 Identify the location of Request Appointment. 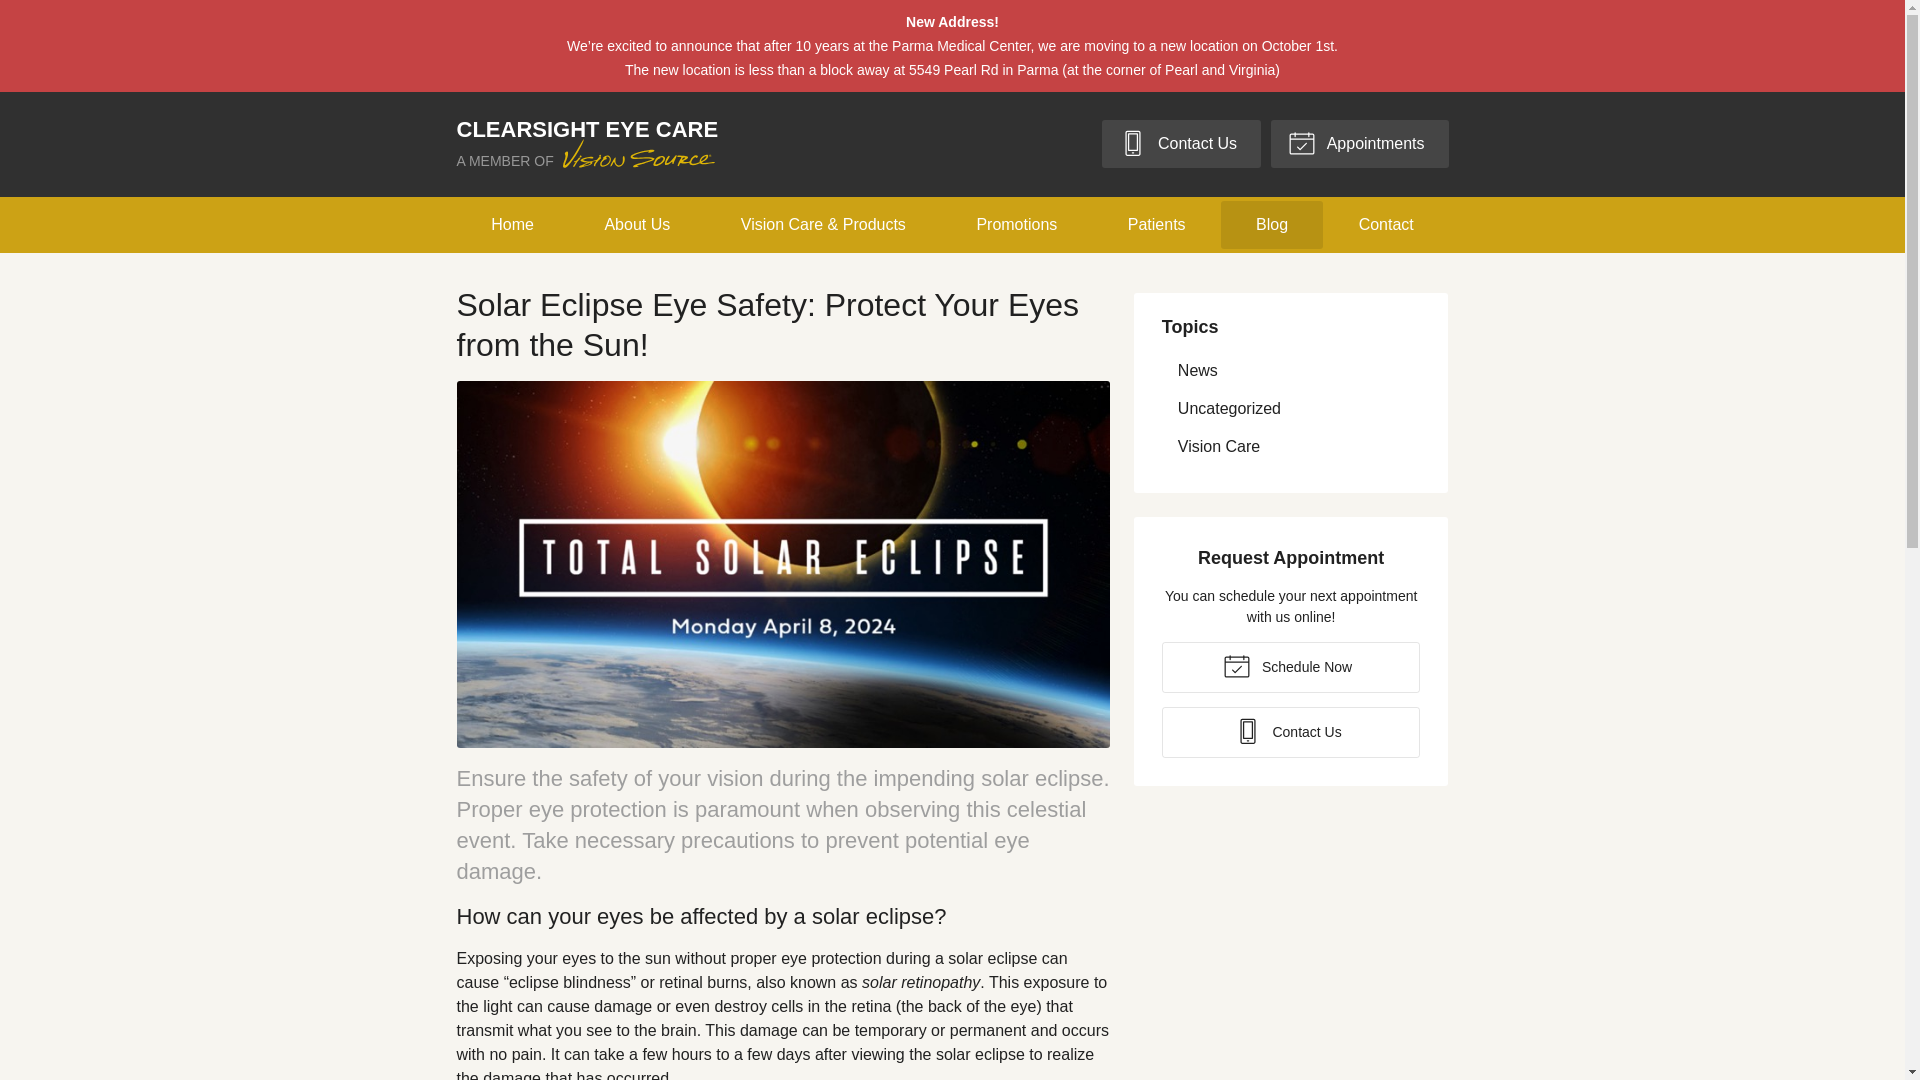
(1359, 144).